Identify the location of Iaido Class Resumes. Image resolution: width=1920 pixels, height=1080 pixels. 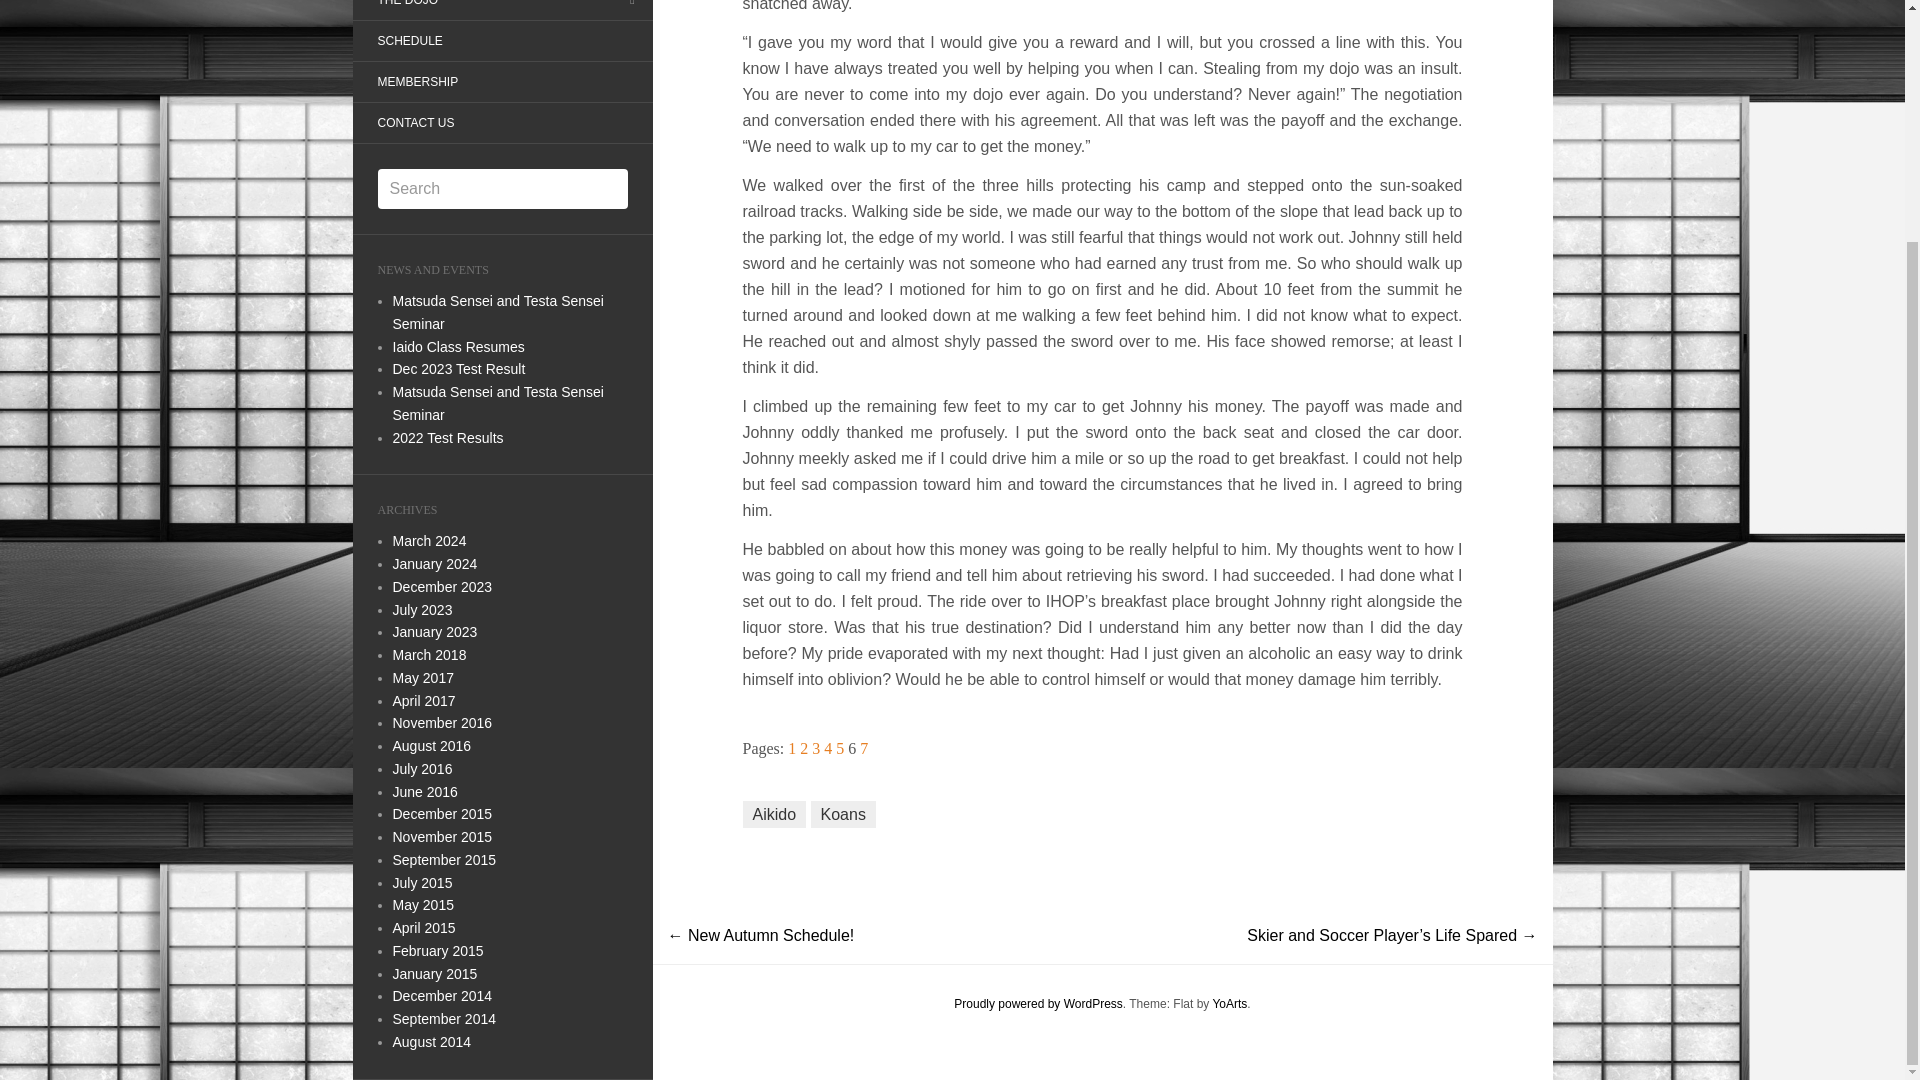
(458, 346).